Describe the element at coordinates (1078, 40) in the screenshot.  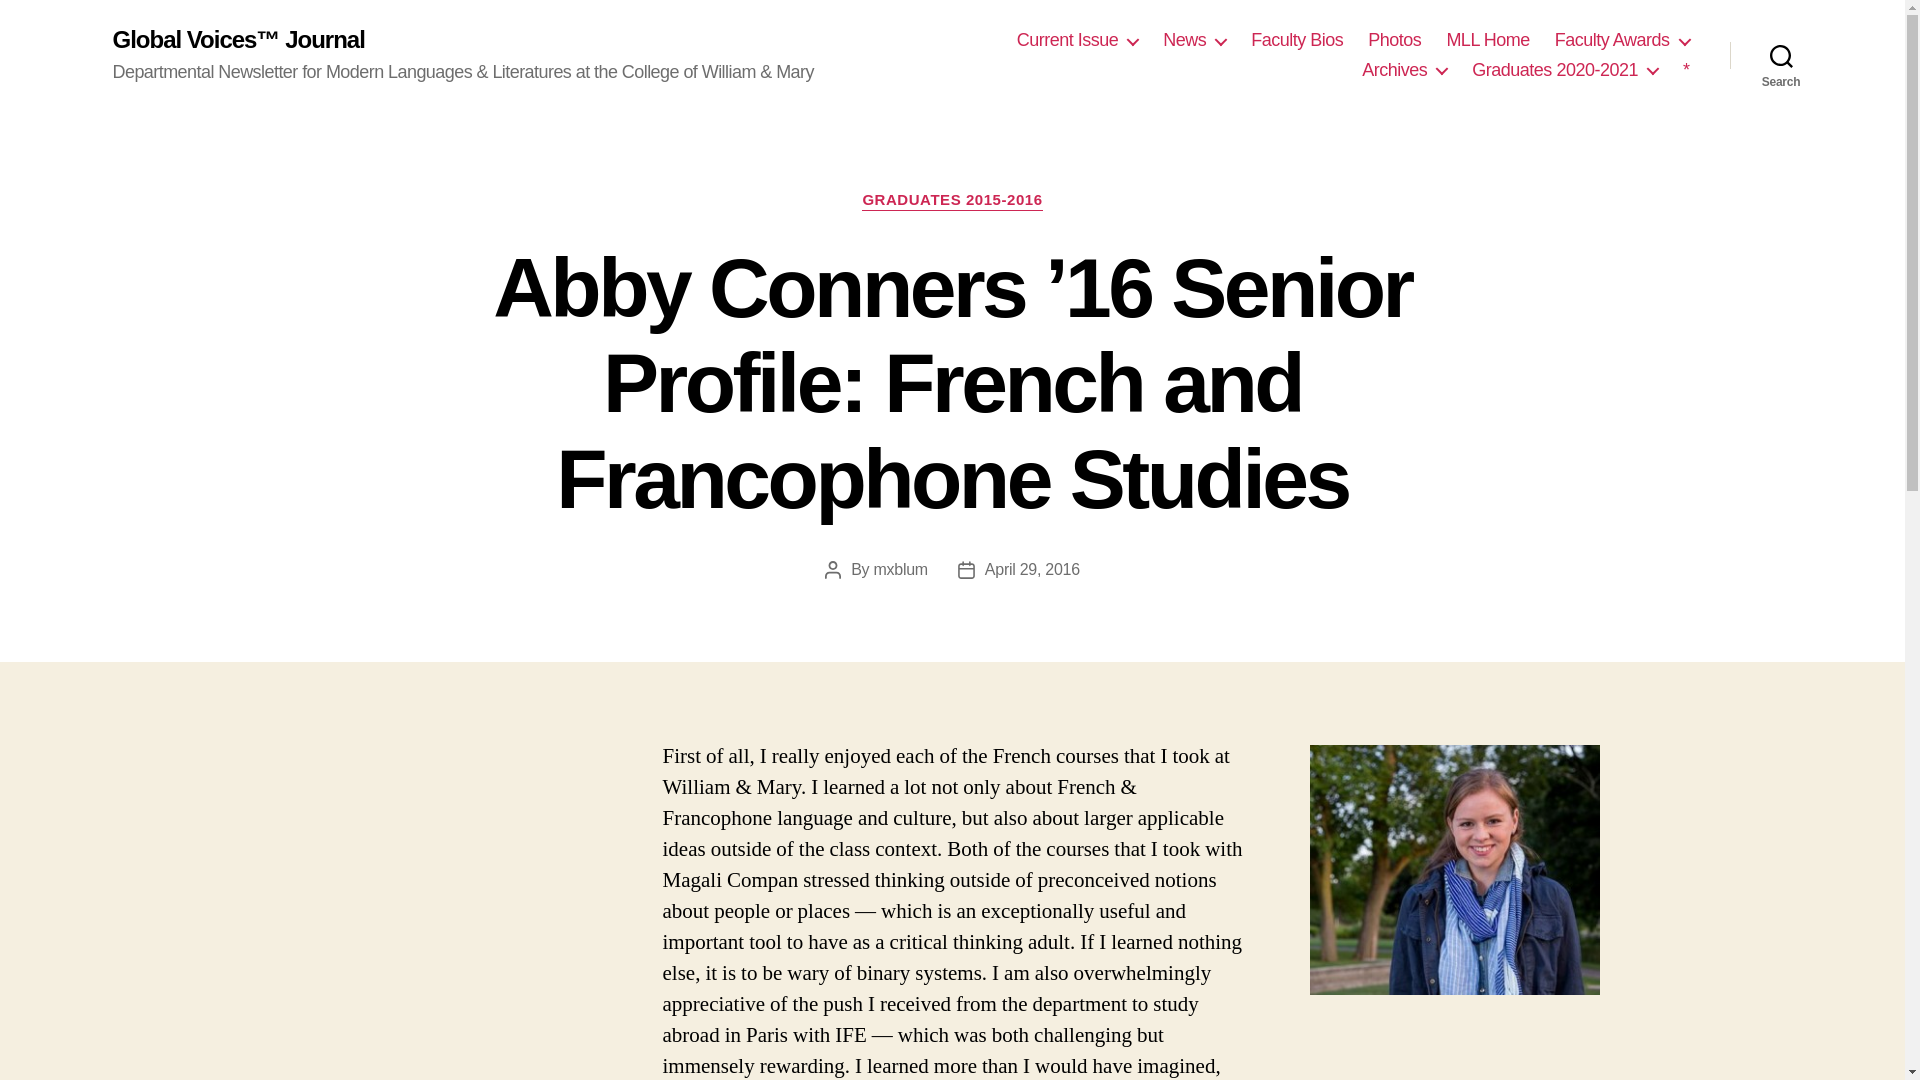
I see `Current Issue` at that location.